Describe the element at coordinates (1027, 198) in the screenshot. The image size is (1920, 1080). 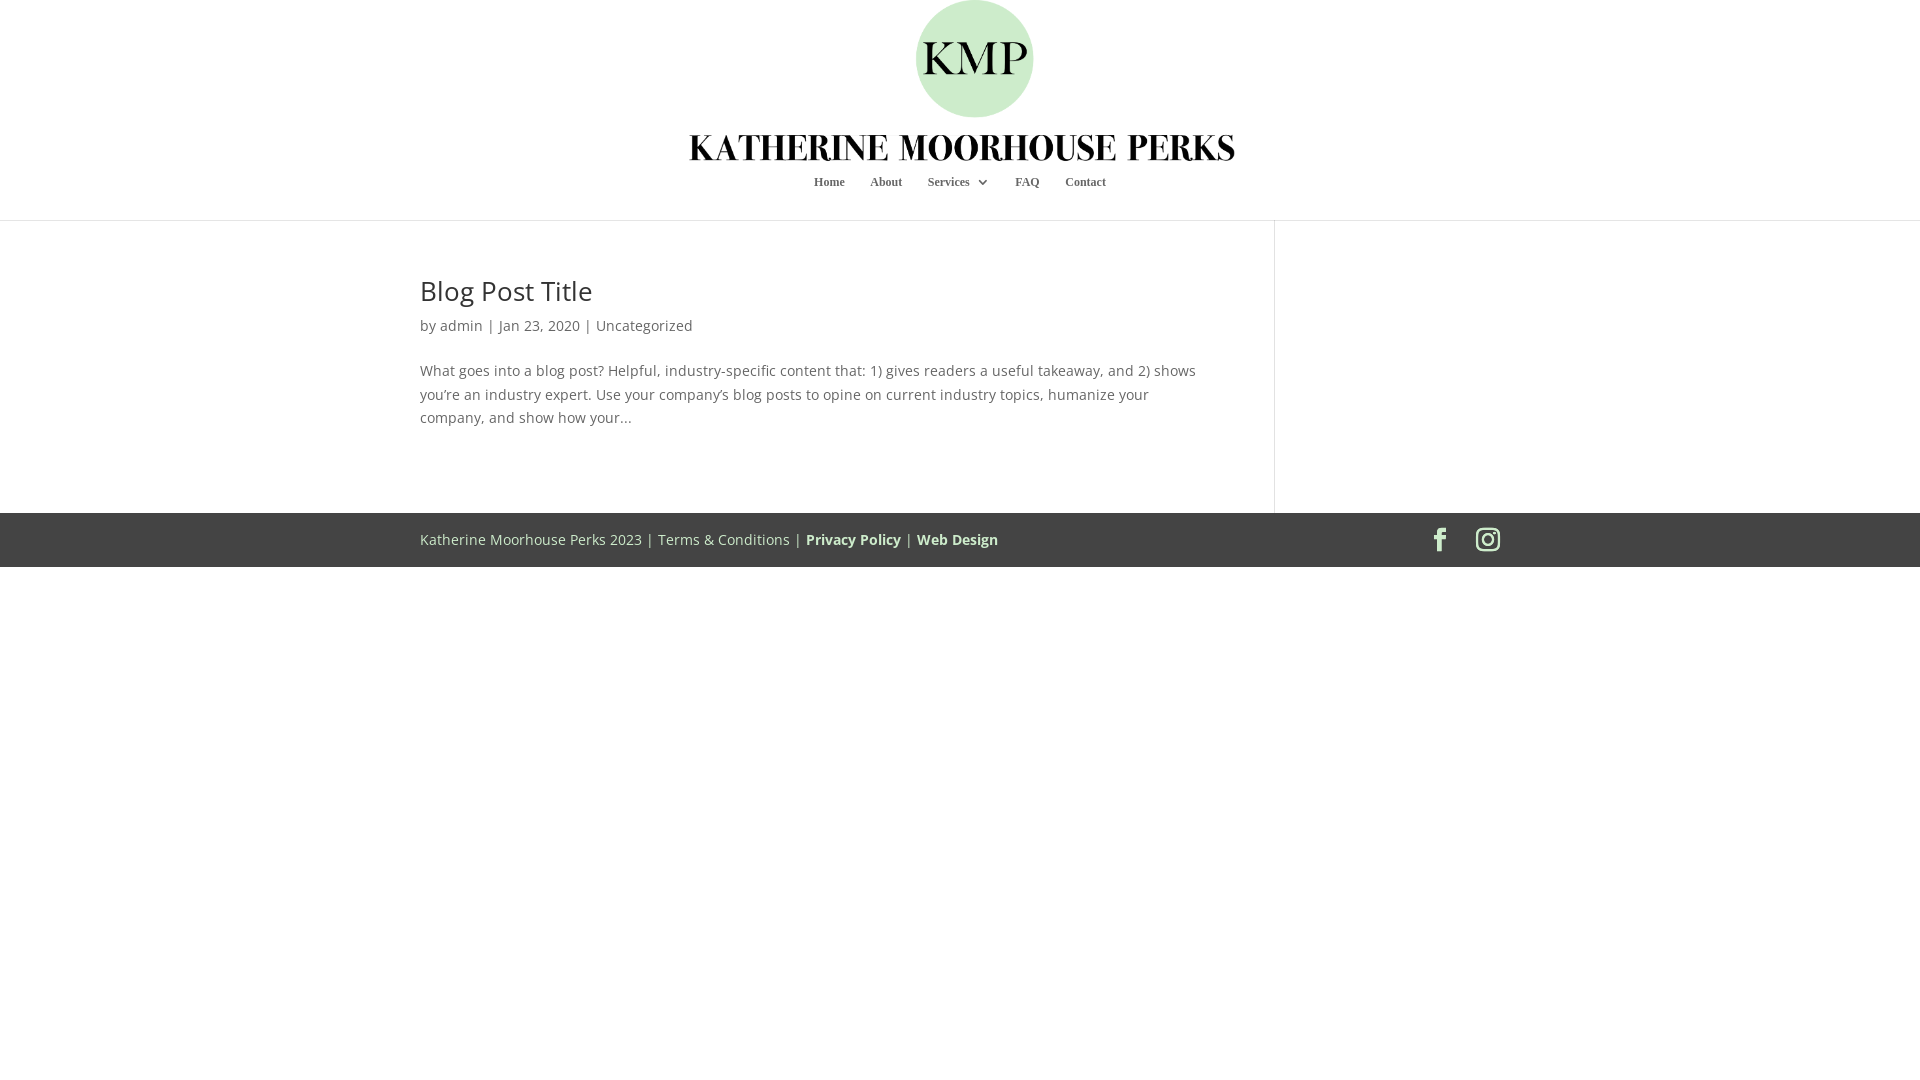
I see `FAQ` at that location.